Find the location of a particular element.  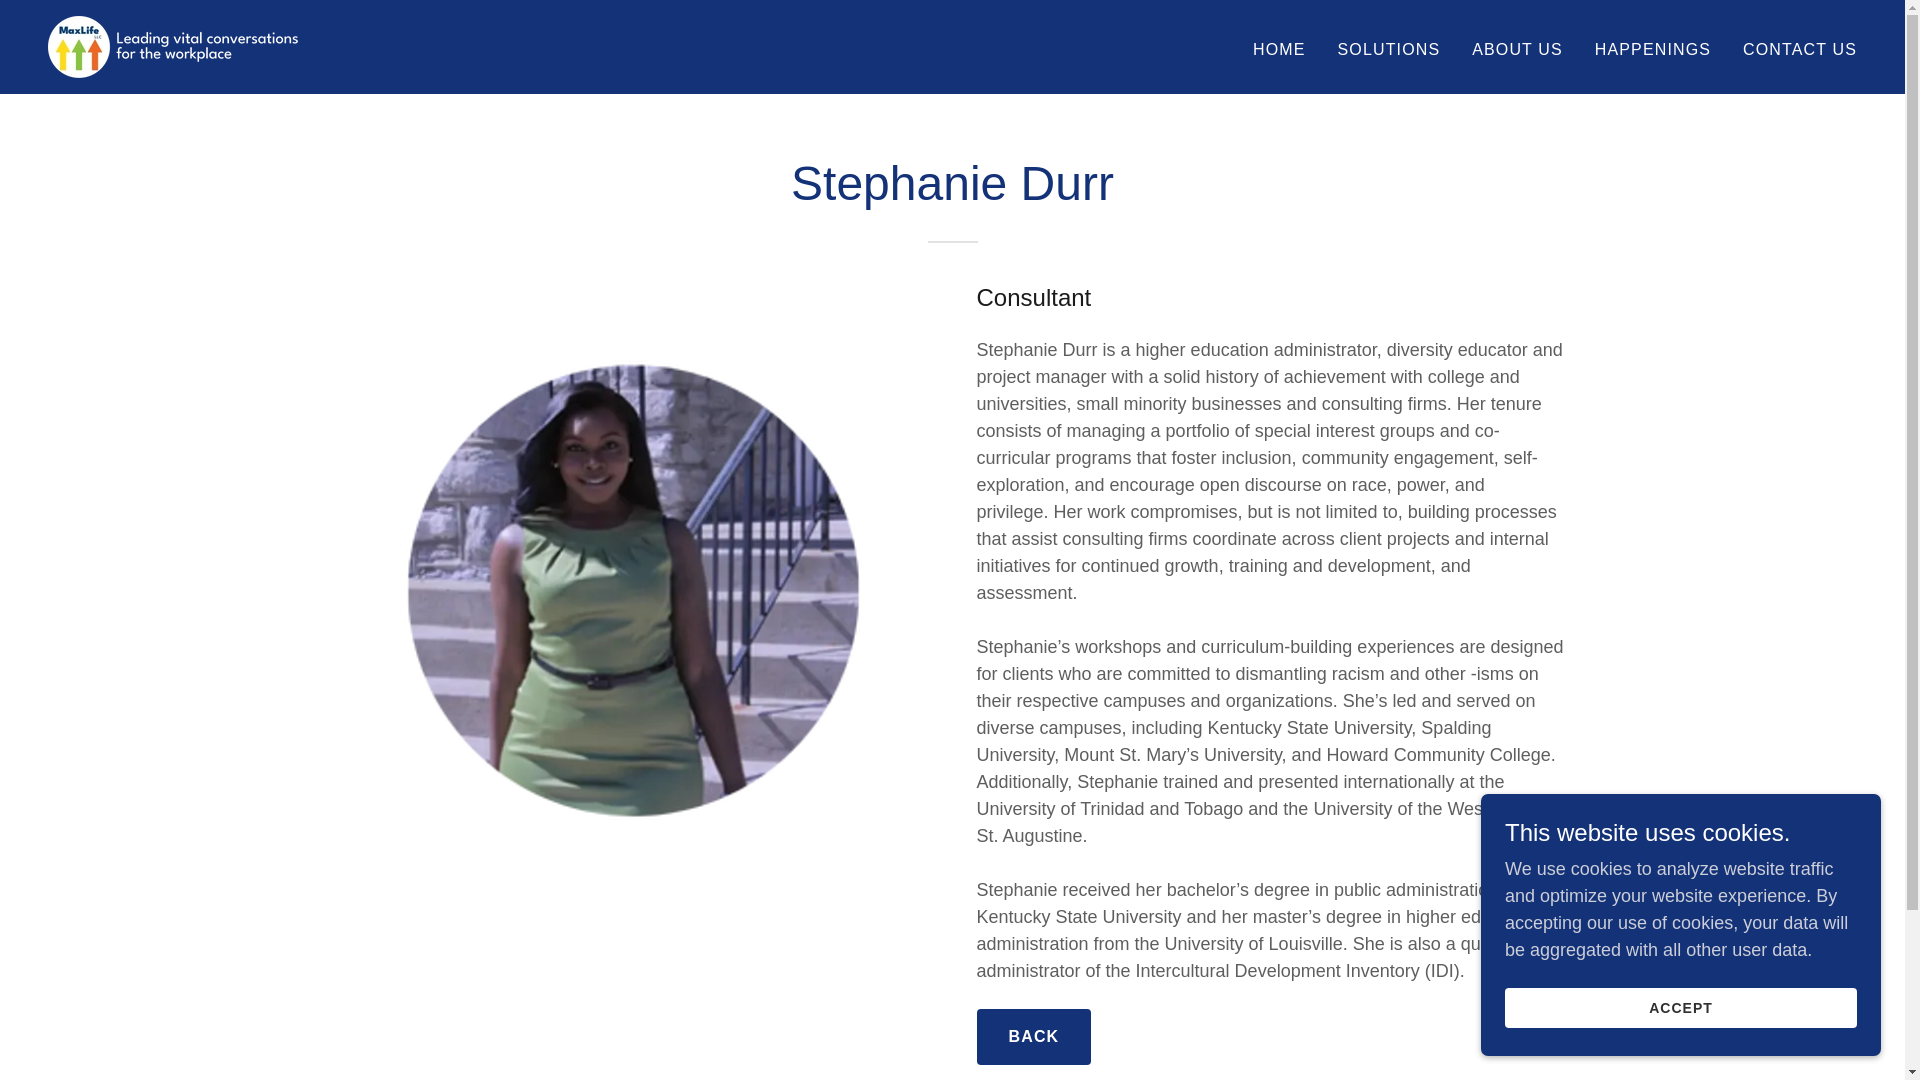

BACK is located at coordinates (1032, 1036).